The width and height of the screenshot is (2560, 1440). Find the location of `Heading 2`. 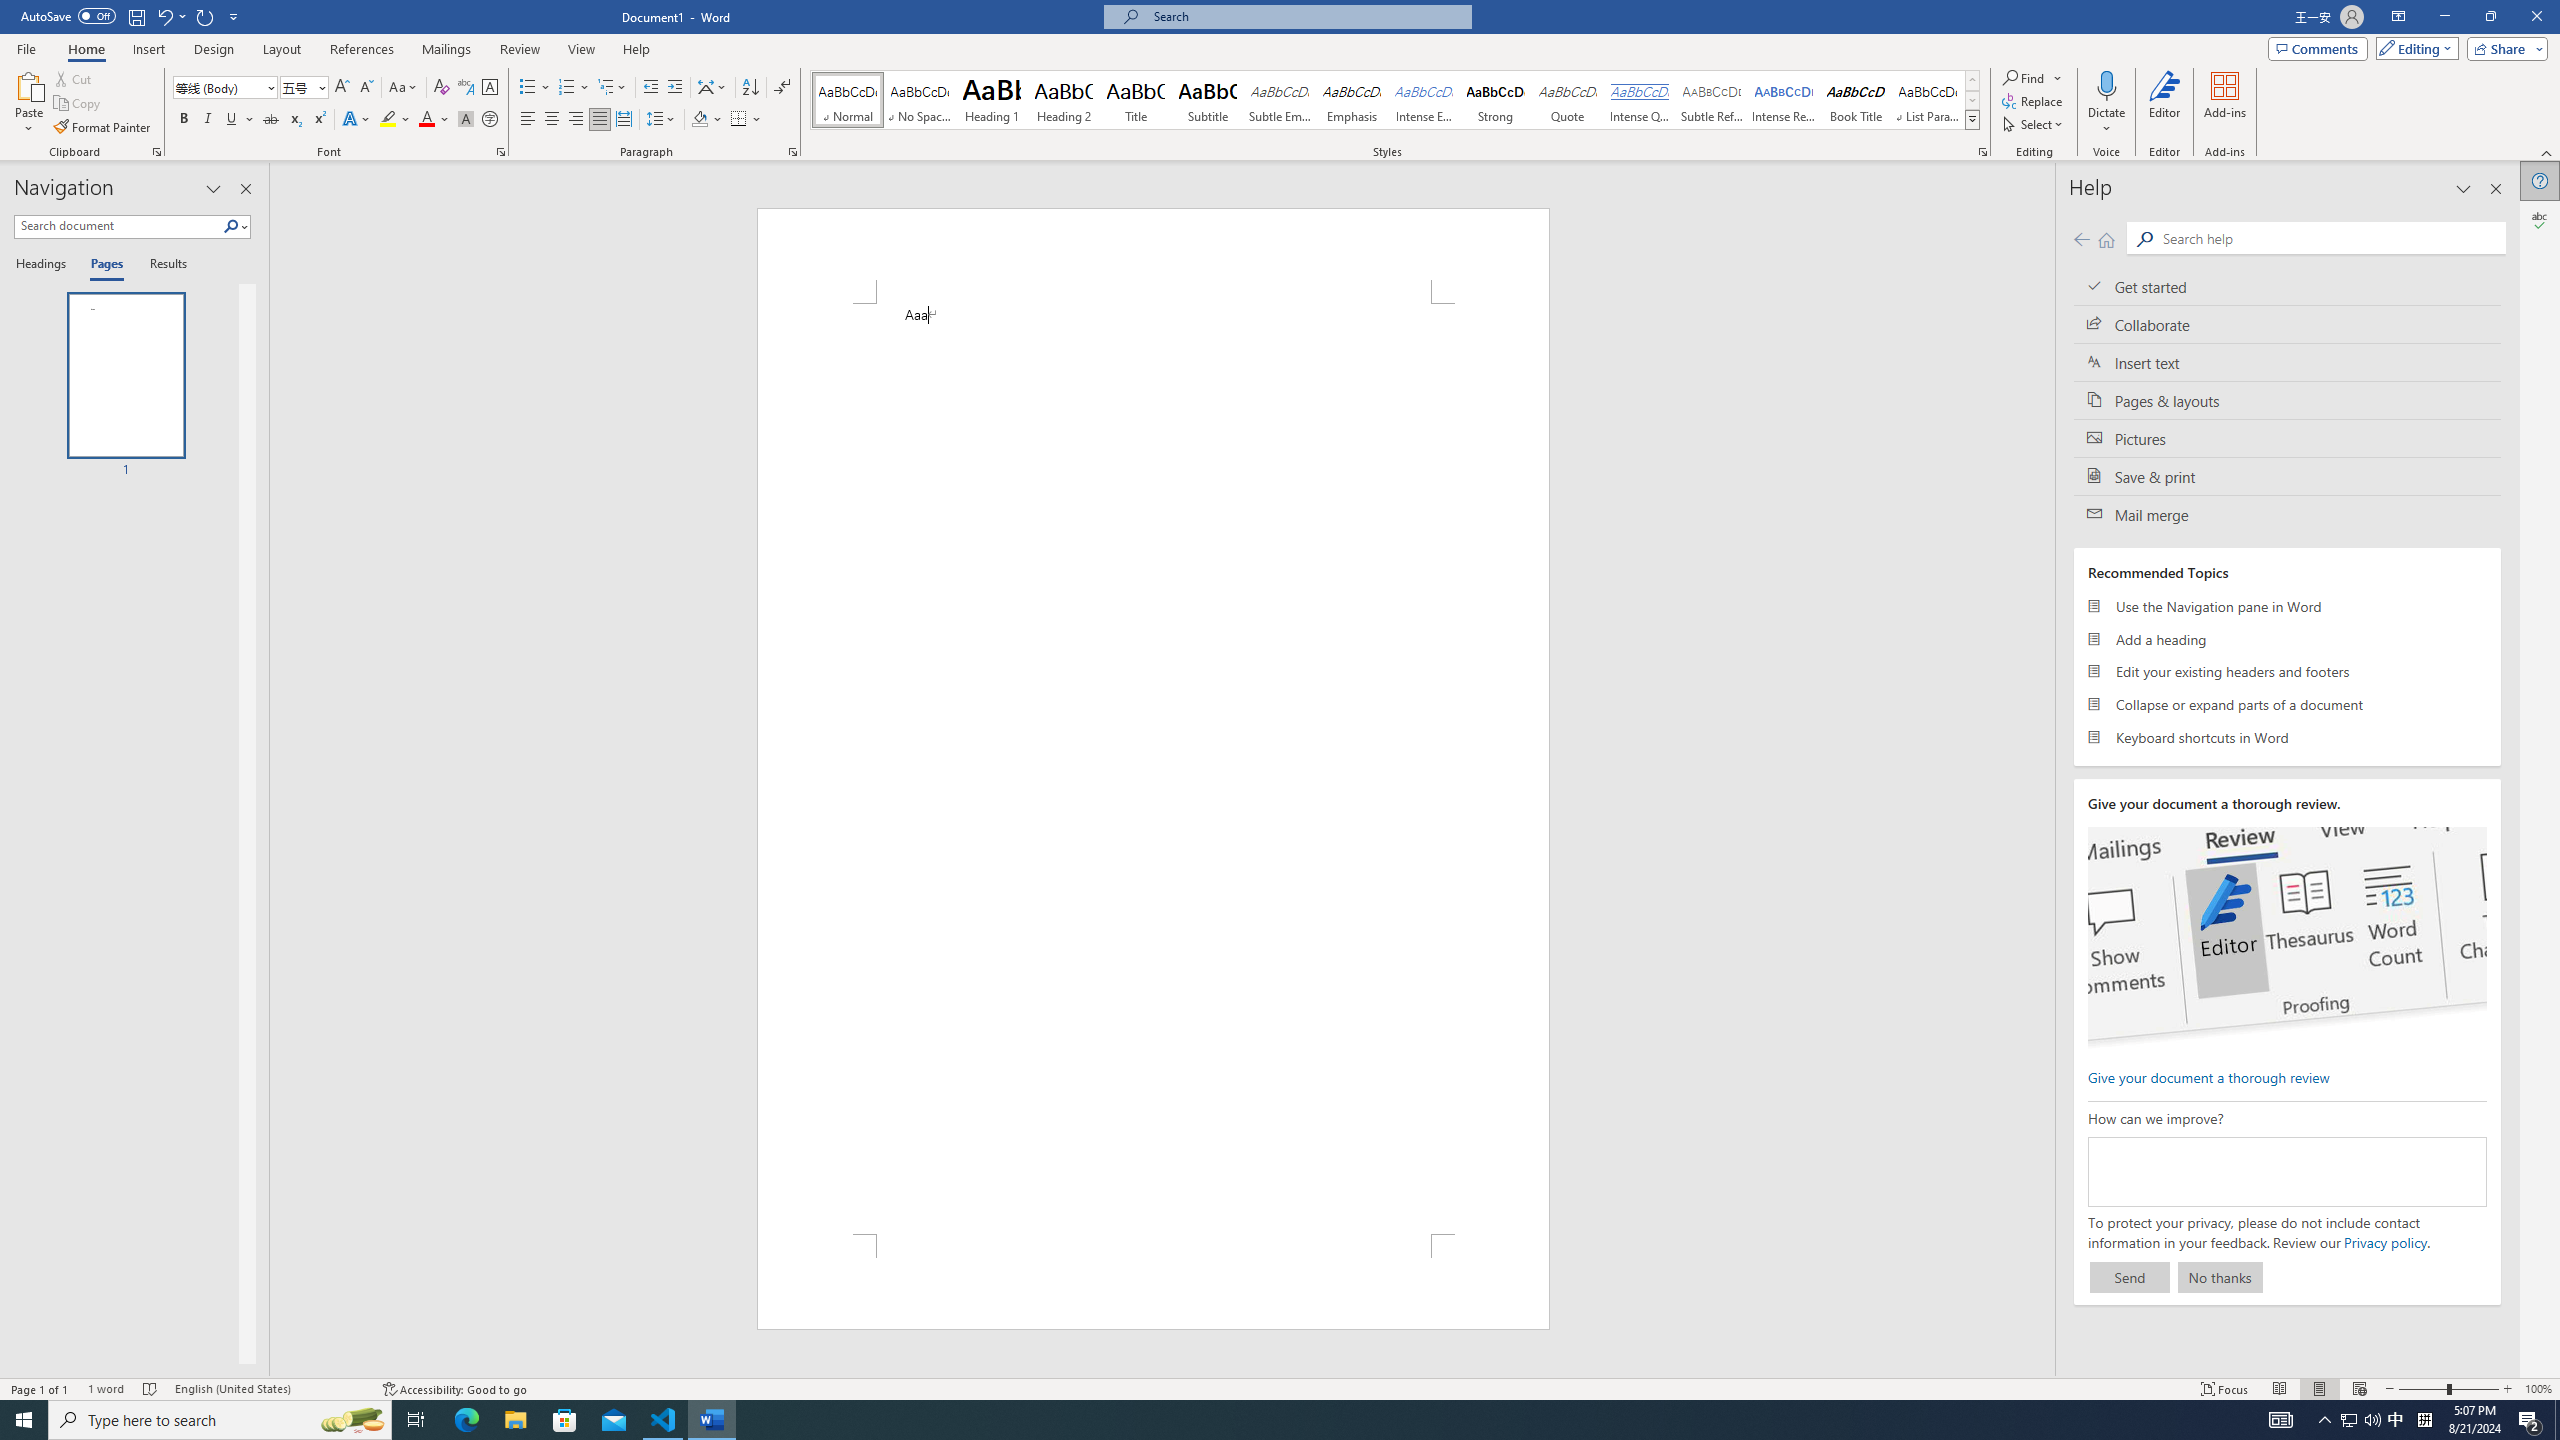

Heading 2 is located at coordinates (1064, 100).